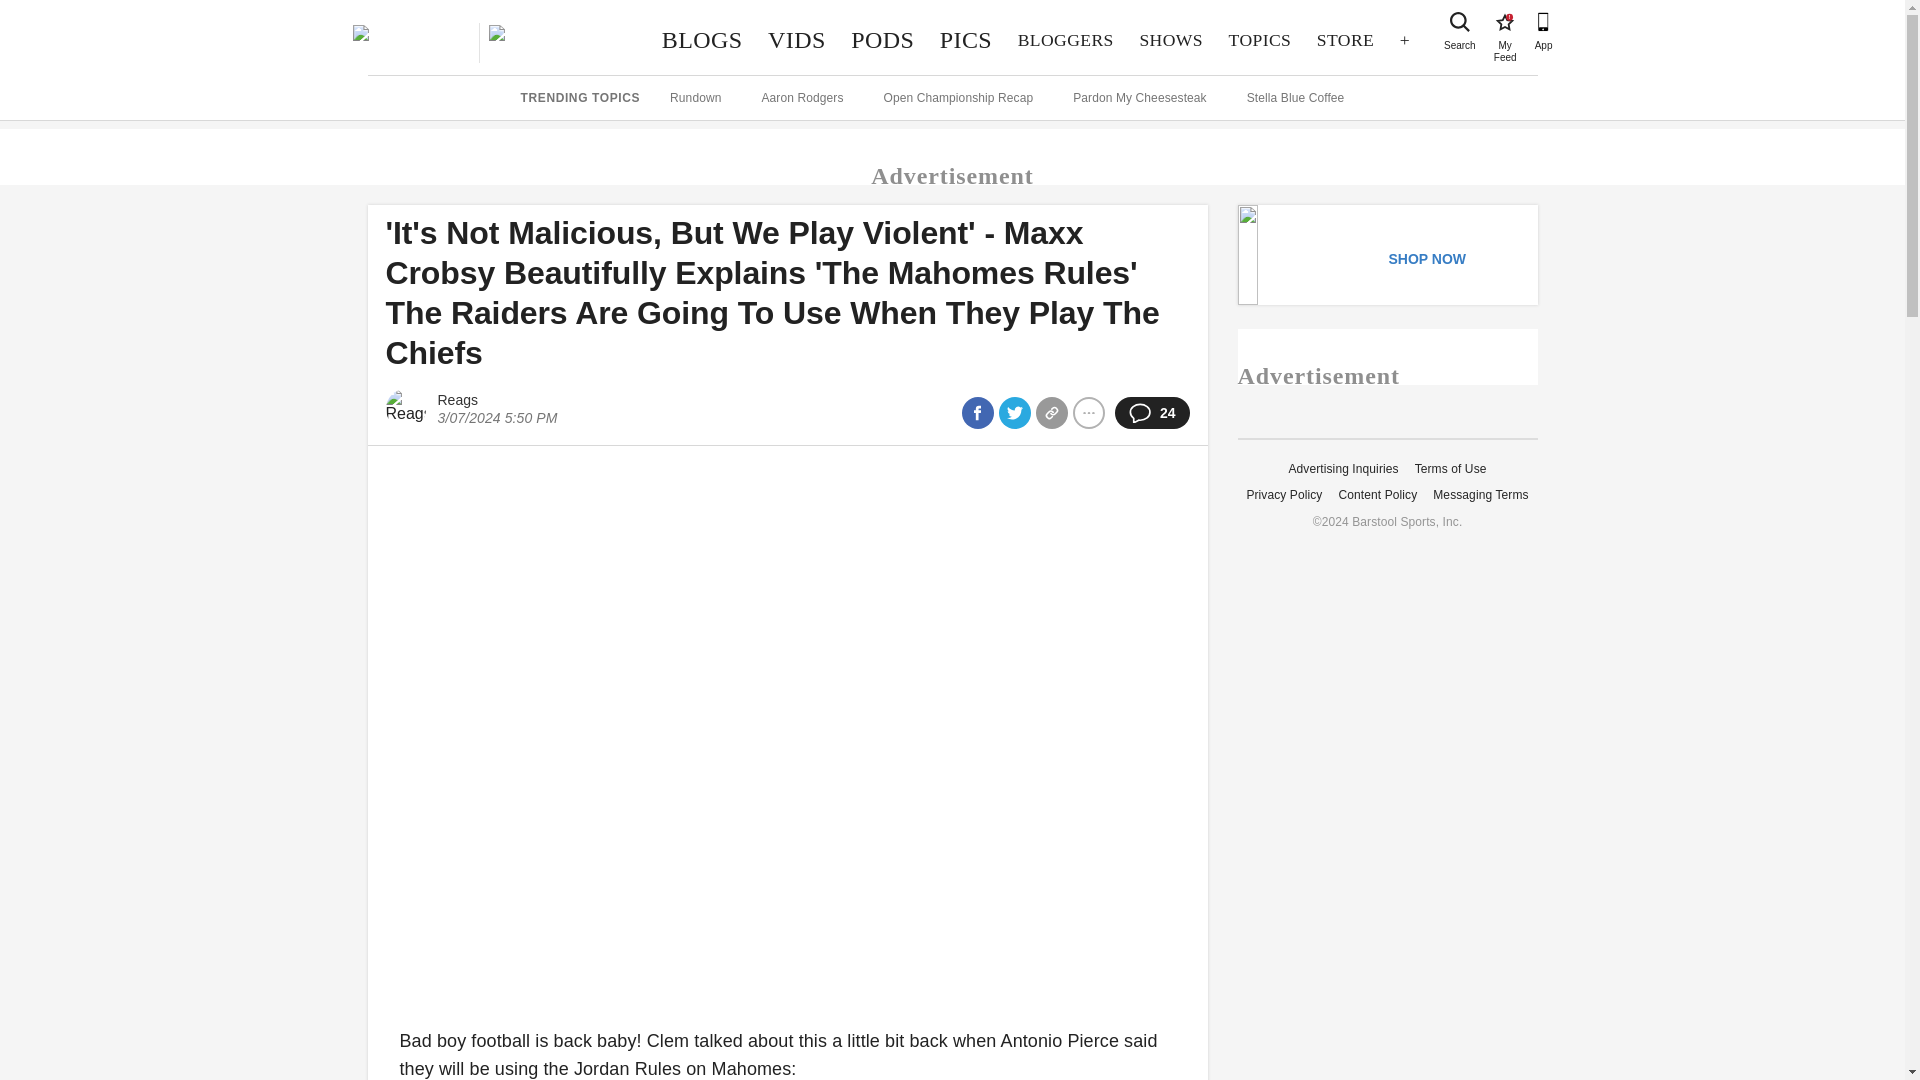 This screenshot has width=1920, height=1080. Describe the element at coordinates (1344, 40) in the screenshot. I see `PICS` at that location.